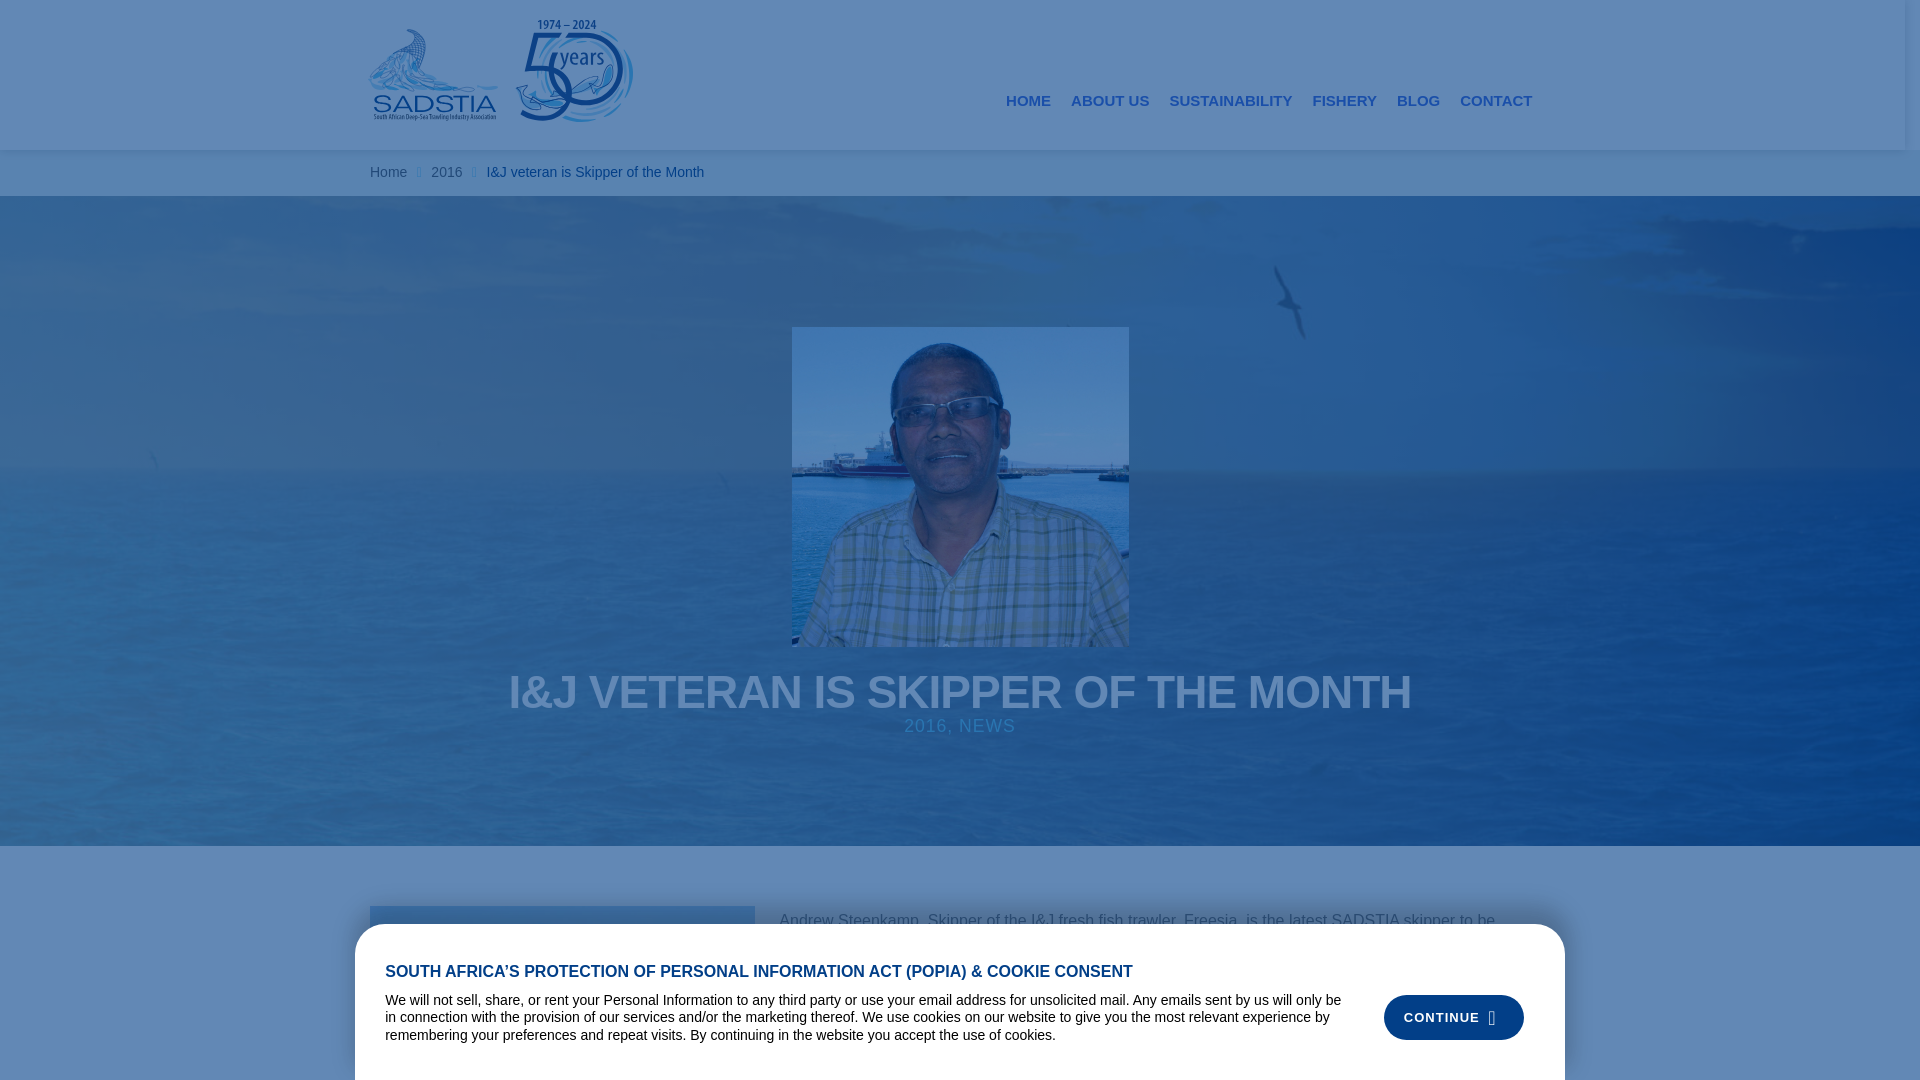 This screenshot has height=1080, width=1920. Describe the element at coordinates (446, 172) in the screenshot. I see `2016` at that location.